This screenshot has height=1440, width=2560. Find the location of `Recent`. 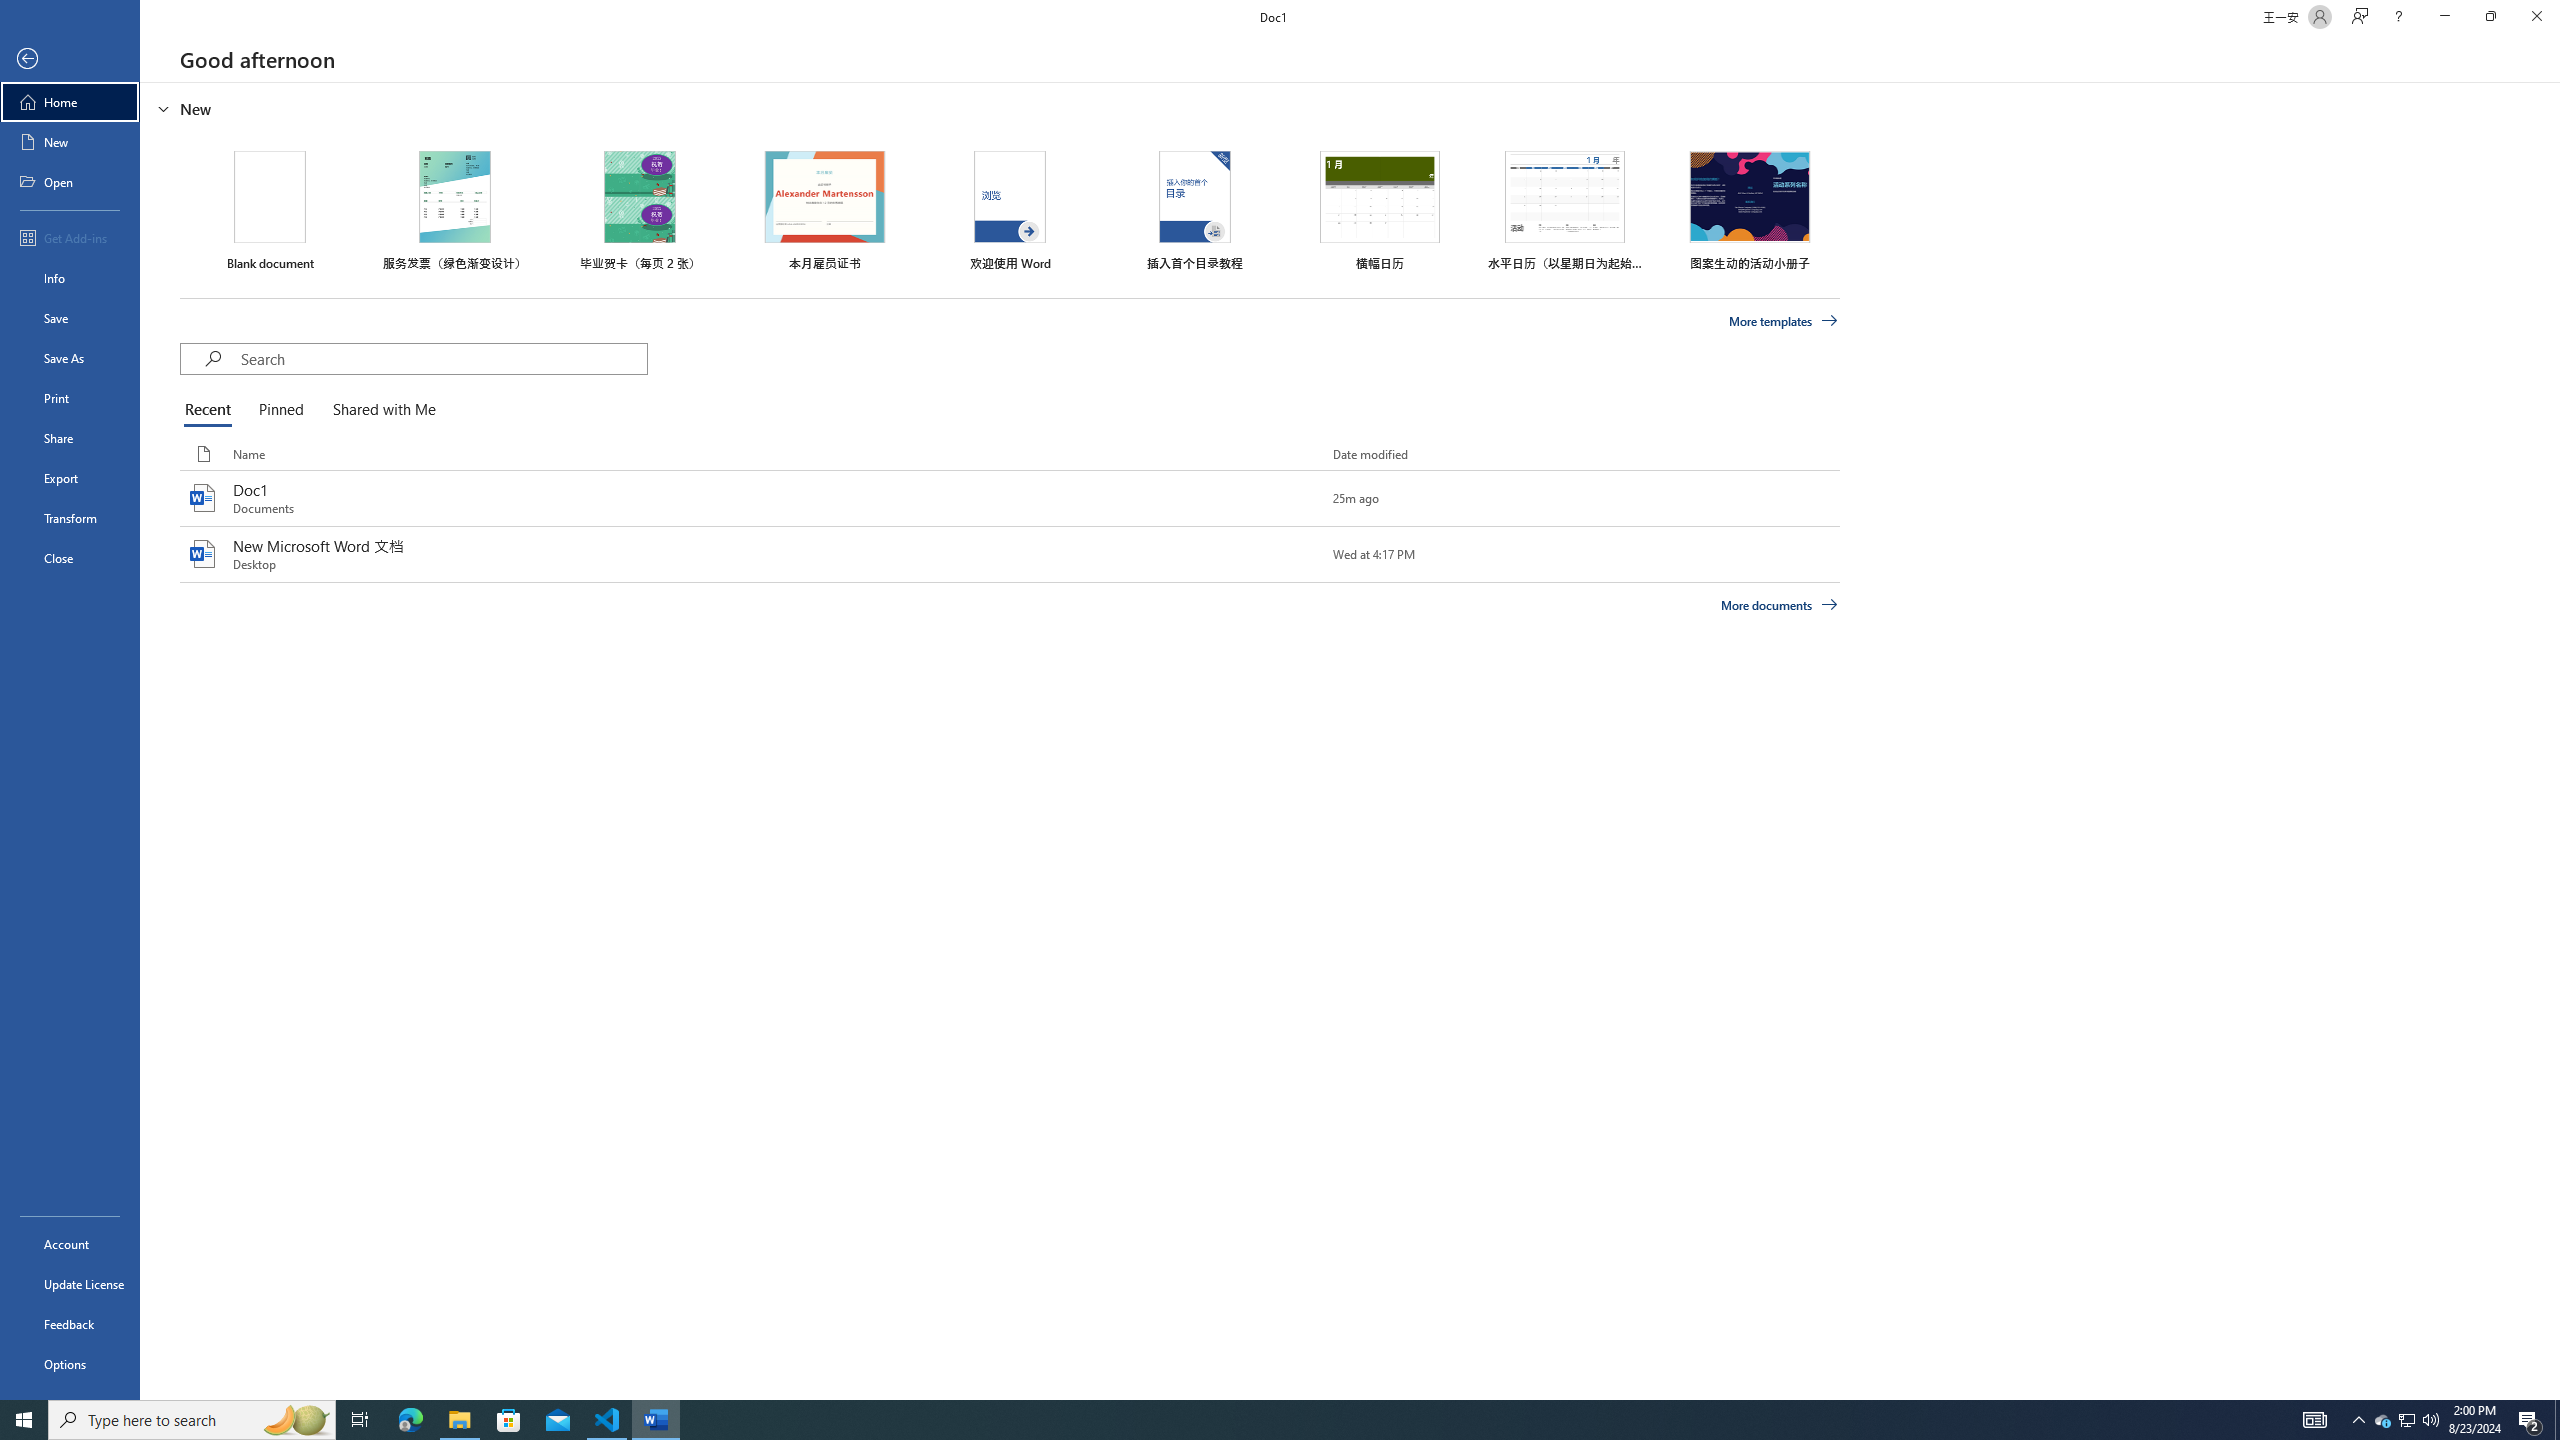

Recent is located at coordinates (211, 410).